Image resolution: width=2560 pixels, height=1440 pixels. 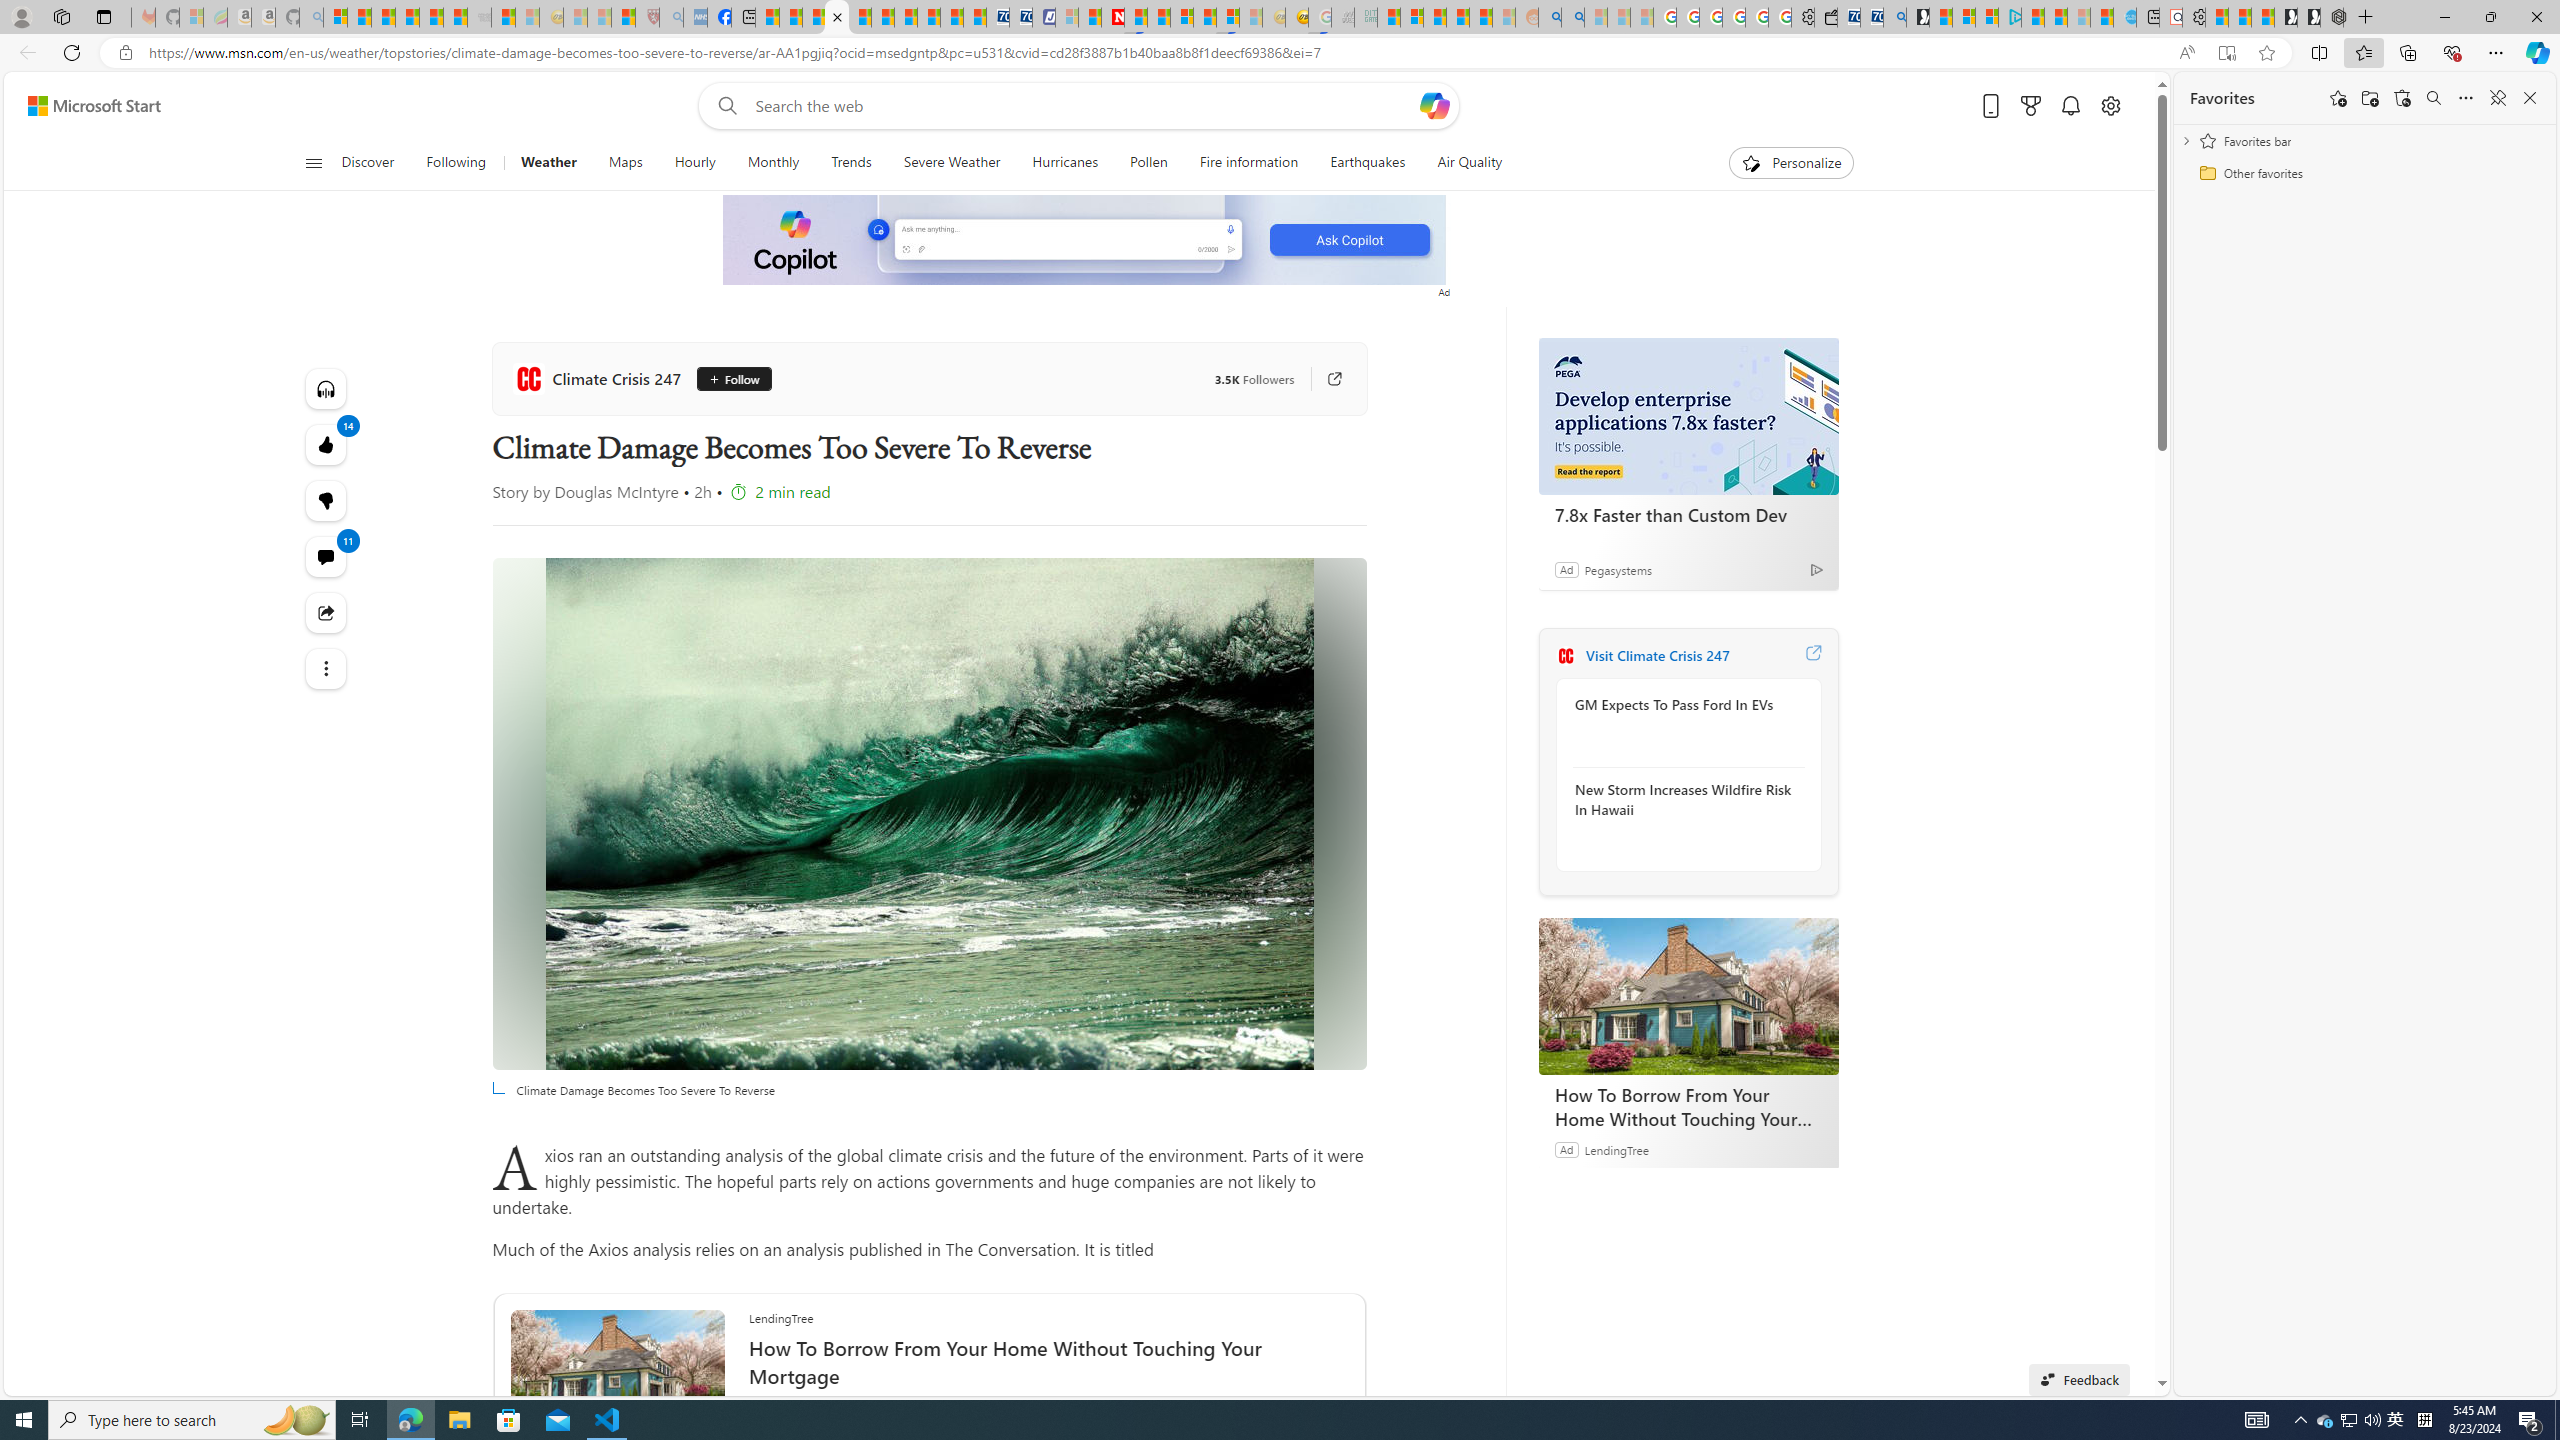 I want to click on Climate Damage Becomes Too Severe To Reverse, so click(x=929, y=814).